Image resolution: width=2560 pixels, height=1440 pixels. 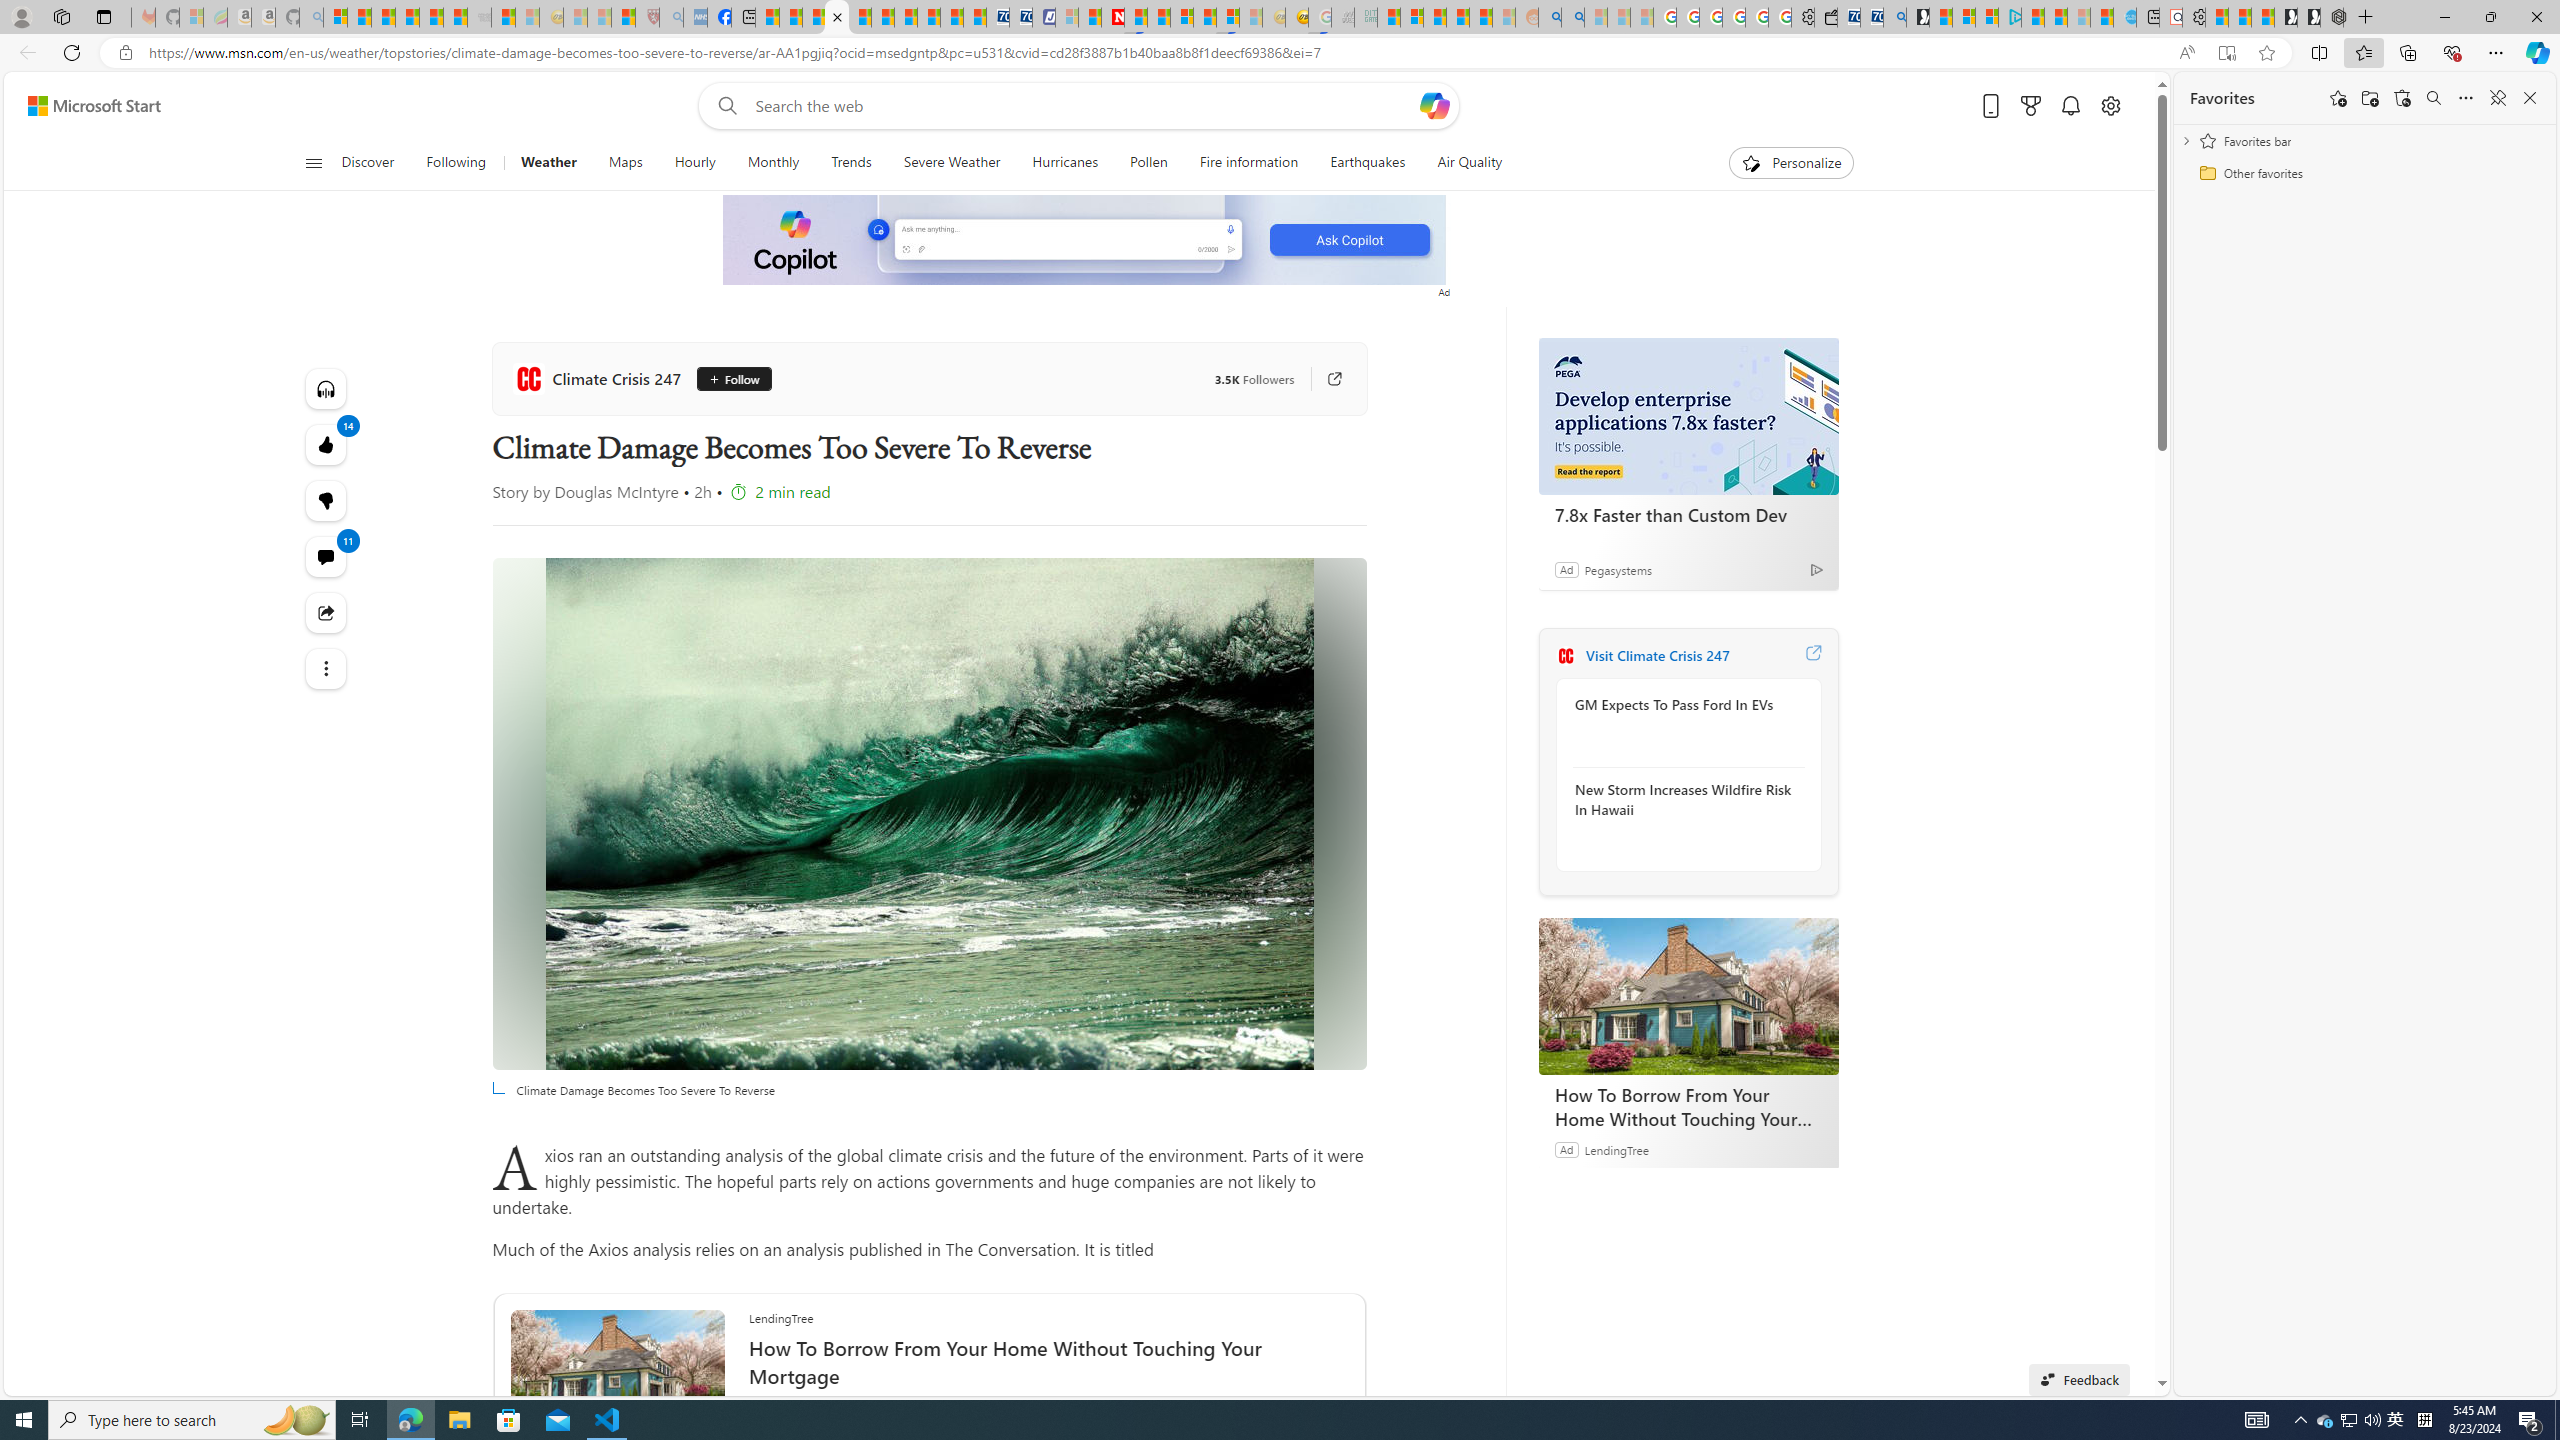 I want to click on Climate Damage Becomes Too Severe To Reverse, so click(x=929, y=814).